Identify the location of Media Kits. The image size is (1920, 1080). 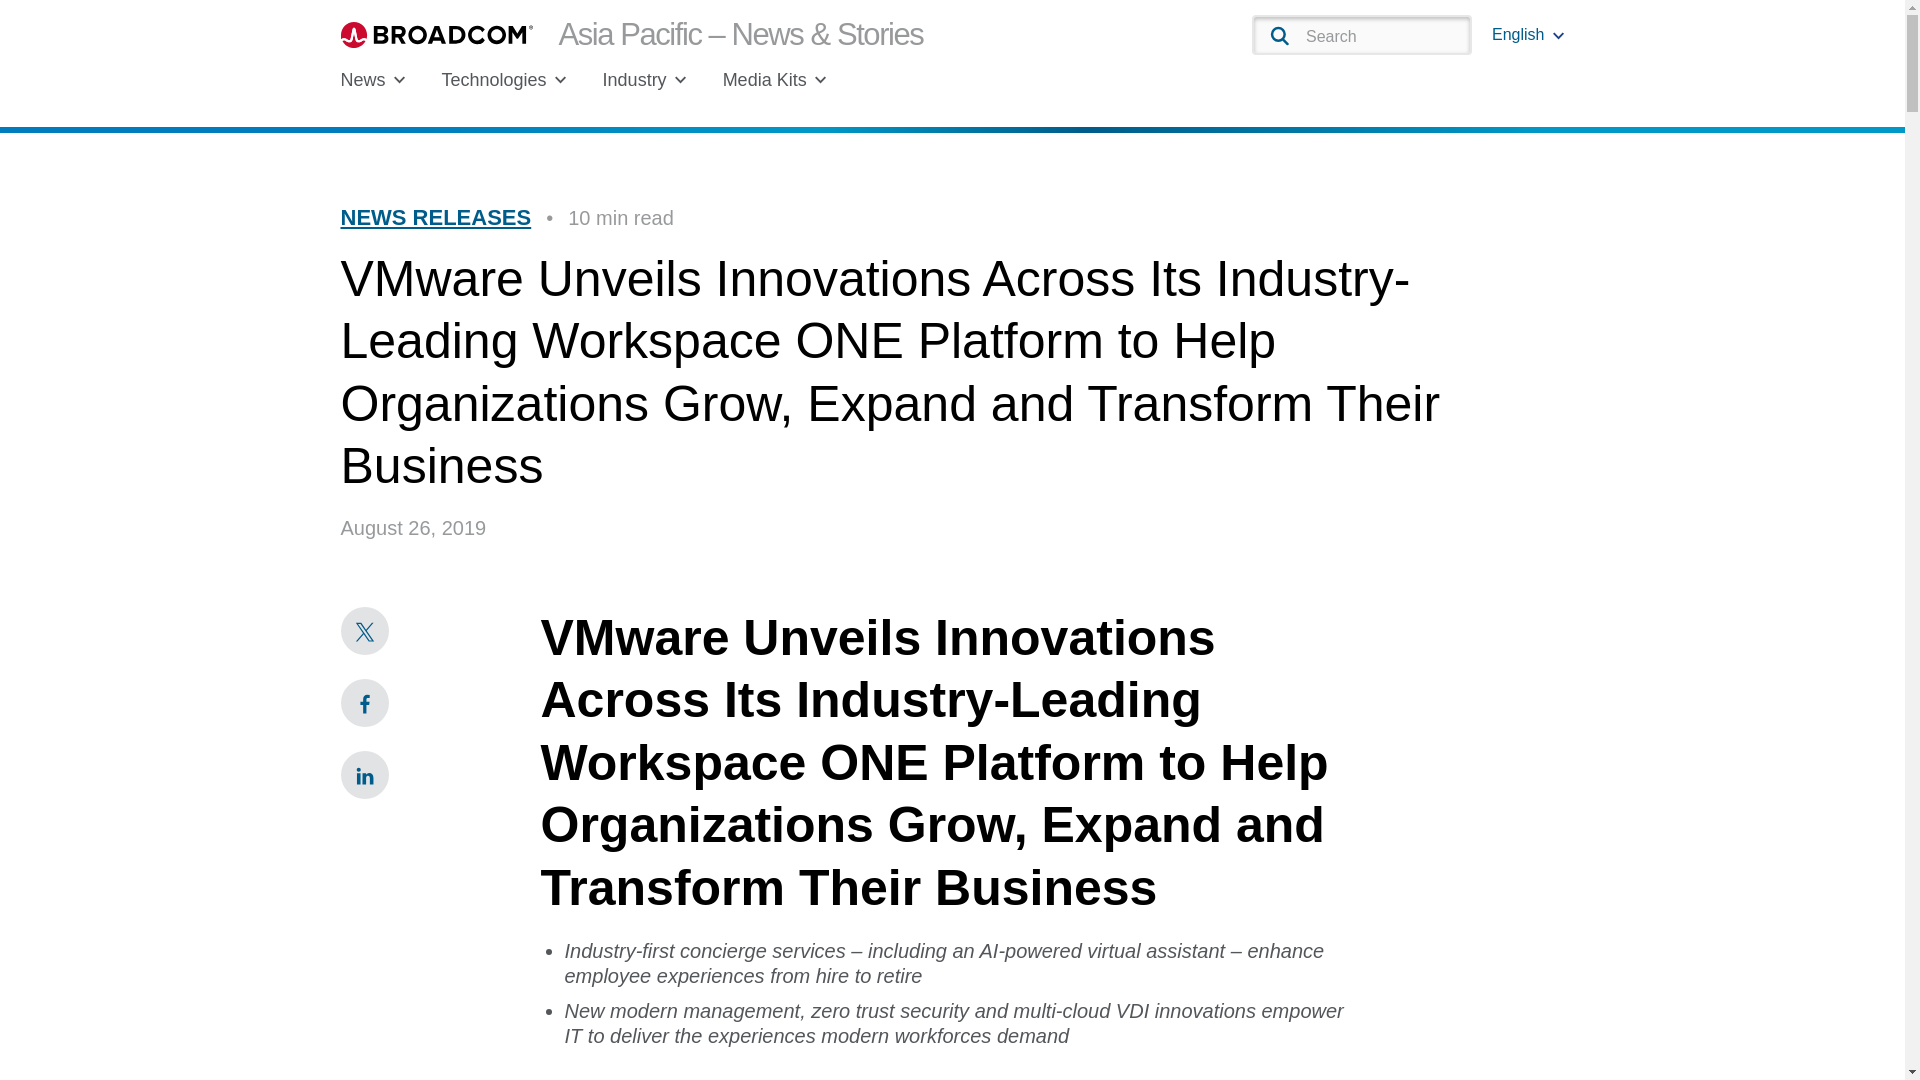
(775, 80).